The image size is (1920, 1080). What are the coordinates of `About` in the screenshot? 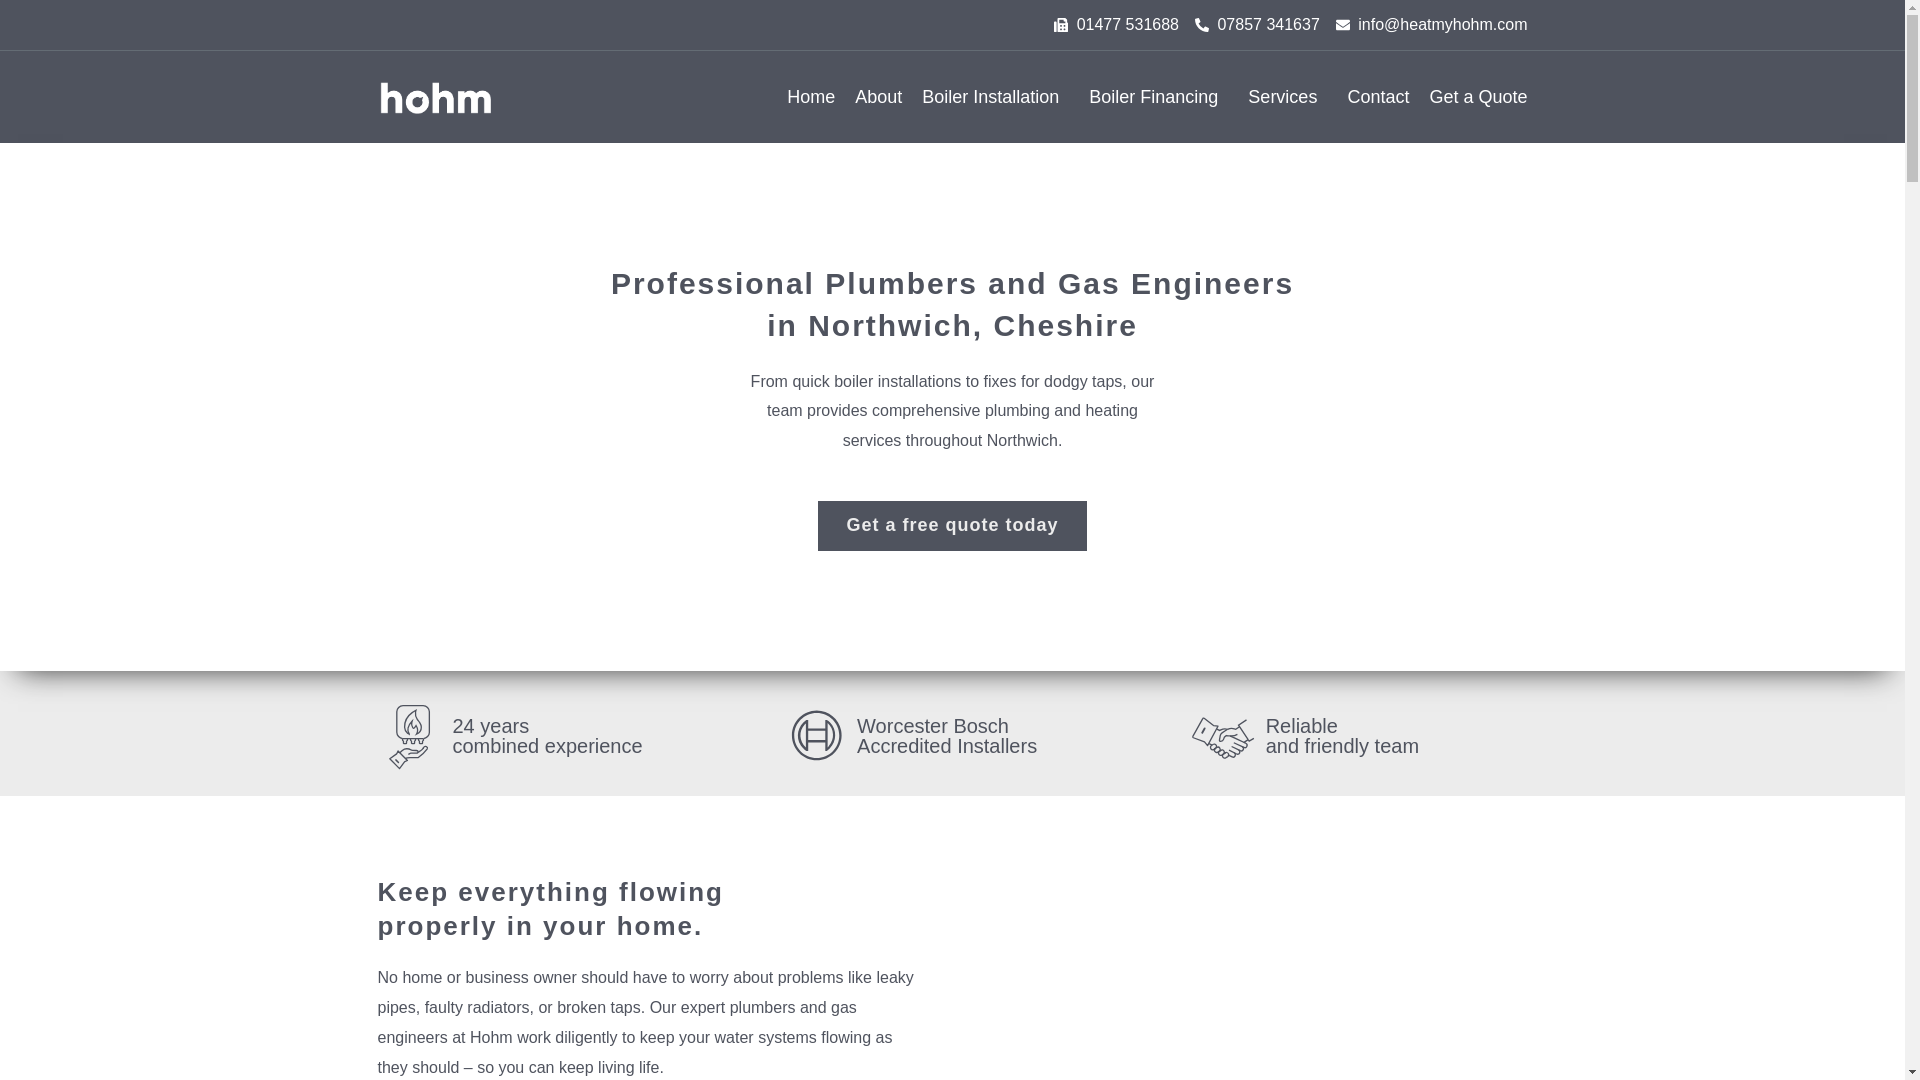 It's located at (878, 96).